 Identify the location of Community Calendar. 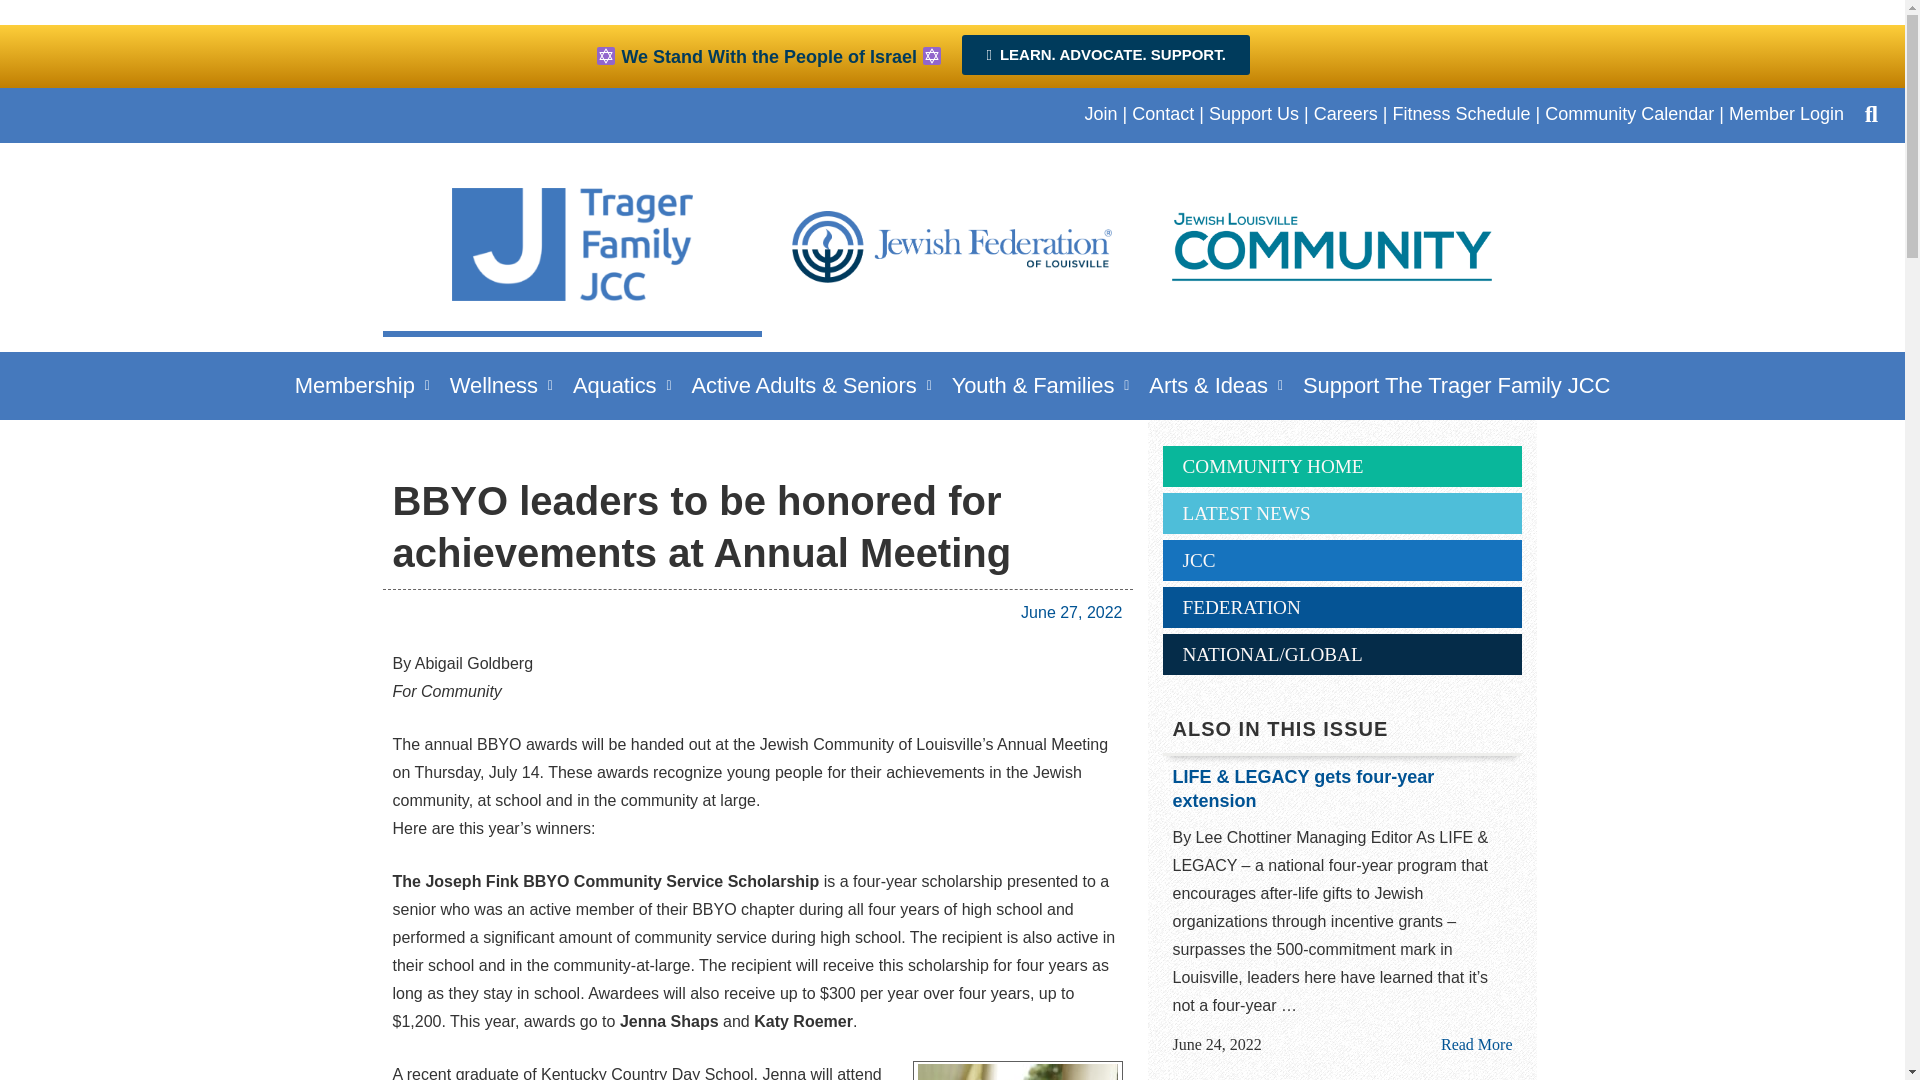
(1630, 114).